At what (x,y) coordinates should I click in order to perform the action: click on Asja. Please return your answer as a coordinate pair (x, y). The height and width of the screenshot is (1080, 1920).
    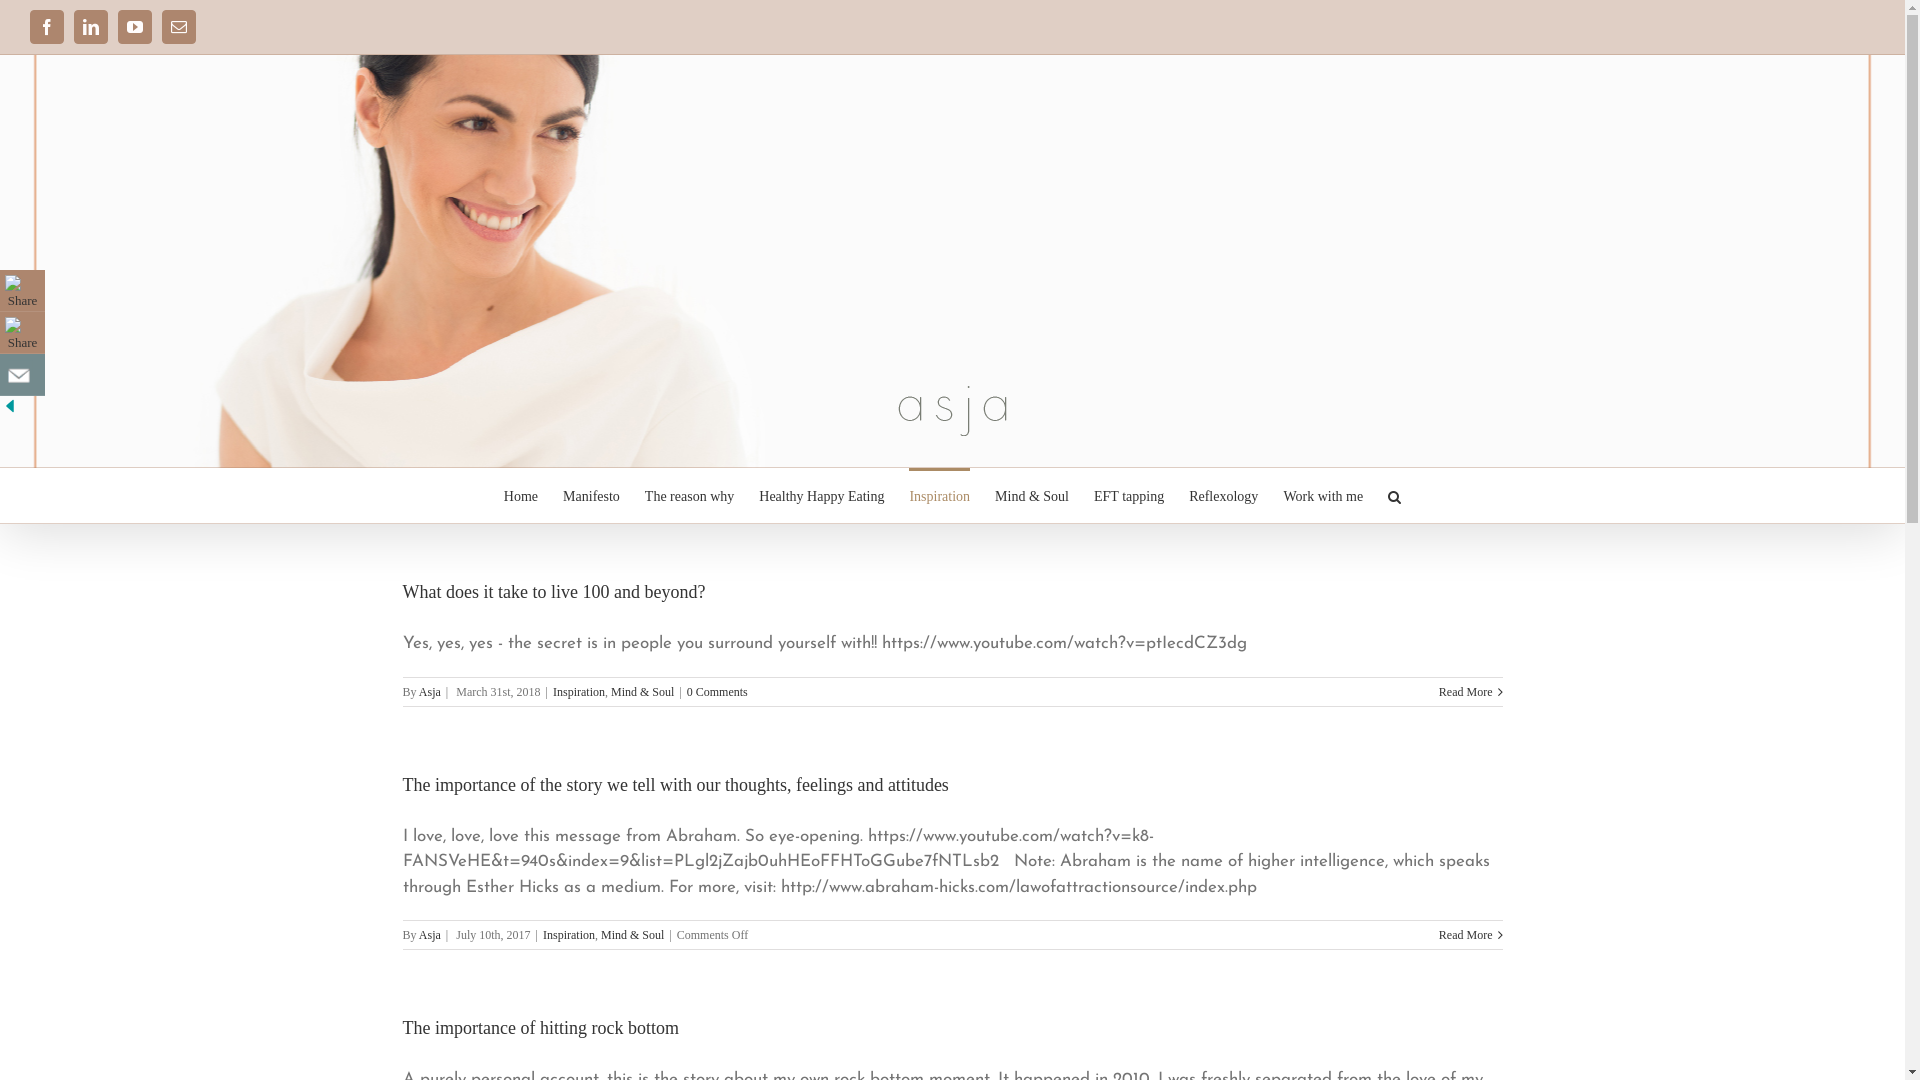
    Looking at the image, I should click on (430, 691).